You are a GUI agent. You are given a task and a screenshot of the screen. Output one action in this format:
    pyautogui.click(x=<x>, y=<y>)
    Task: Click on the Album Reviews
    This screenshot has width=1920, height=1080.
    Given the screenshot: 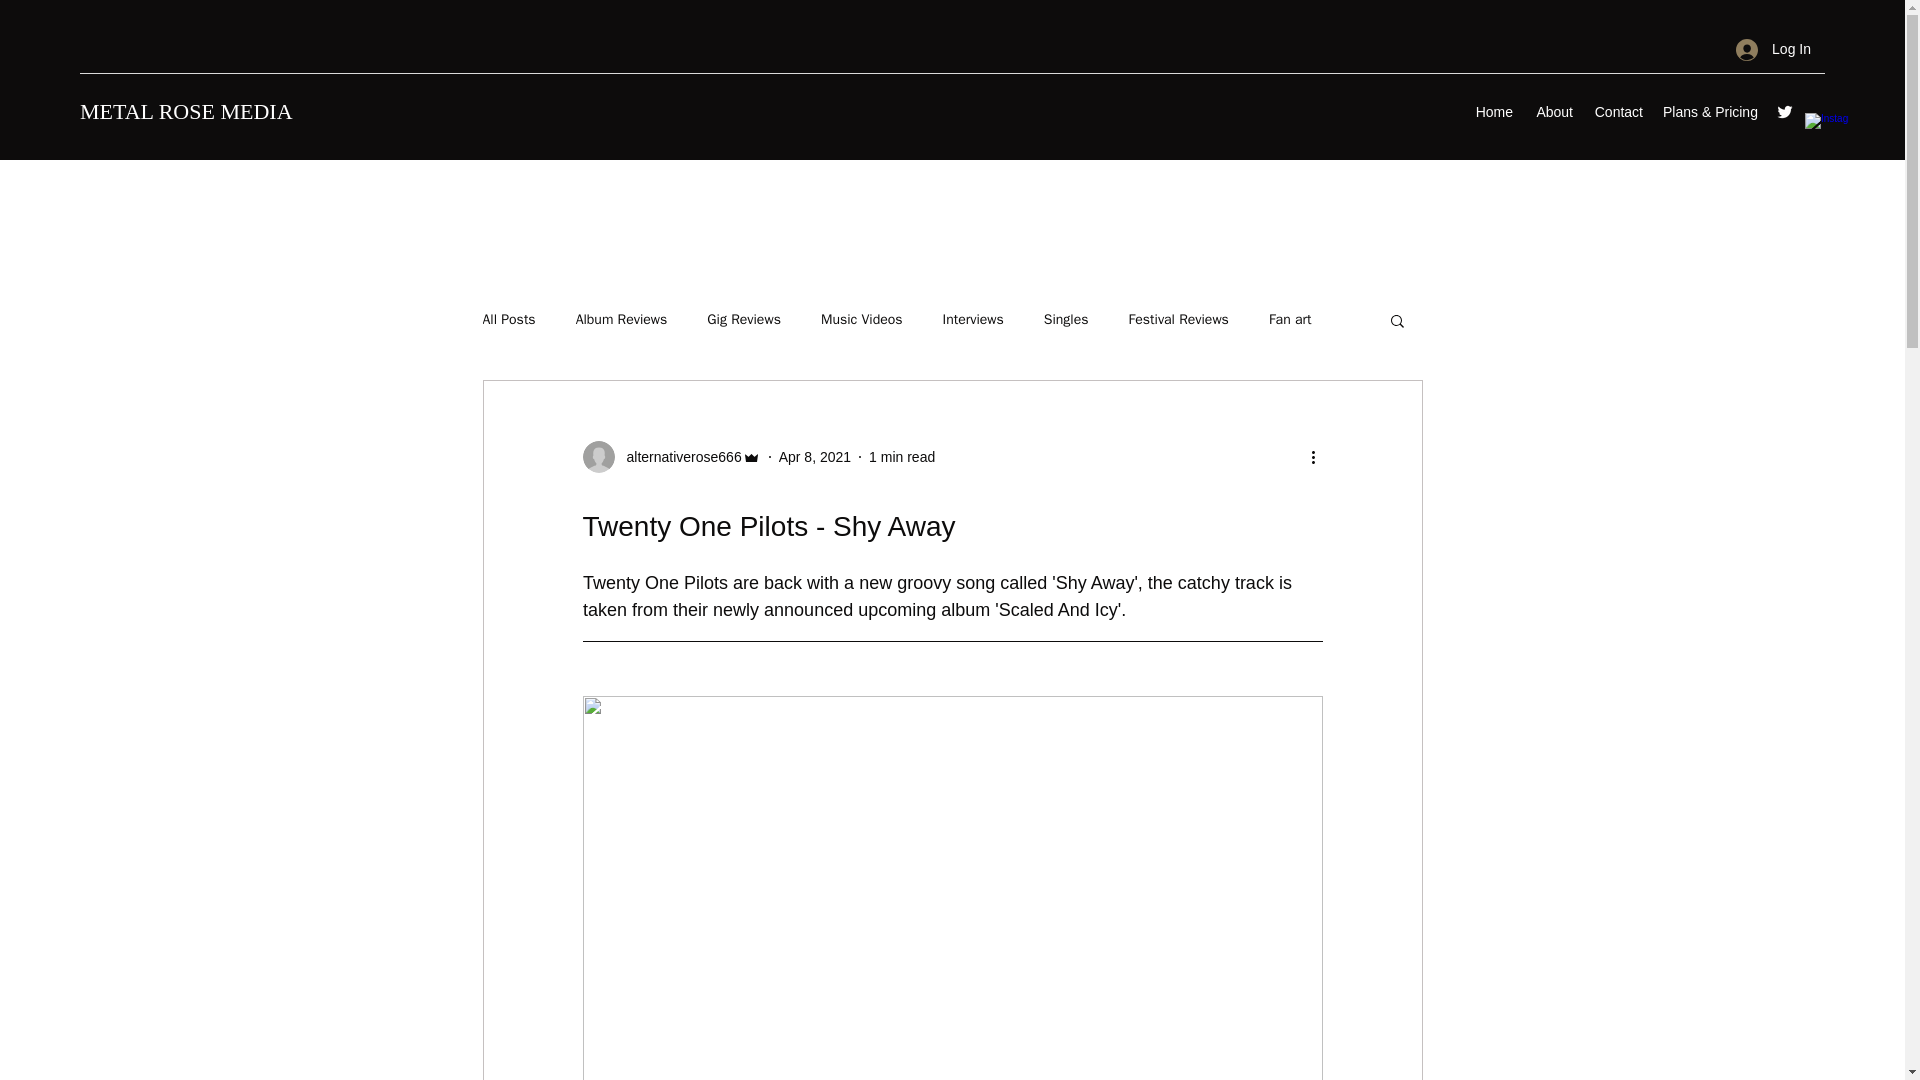 What is the action you would take?
    pyautogui.click(x=622, y=320)
    